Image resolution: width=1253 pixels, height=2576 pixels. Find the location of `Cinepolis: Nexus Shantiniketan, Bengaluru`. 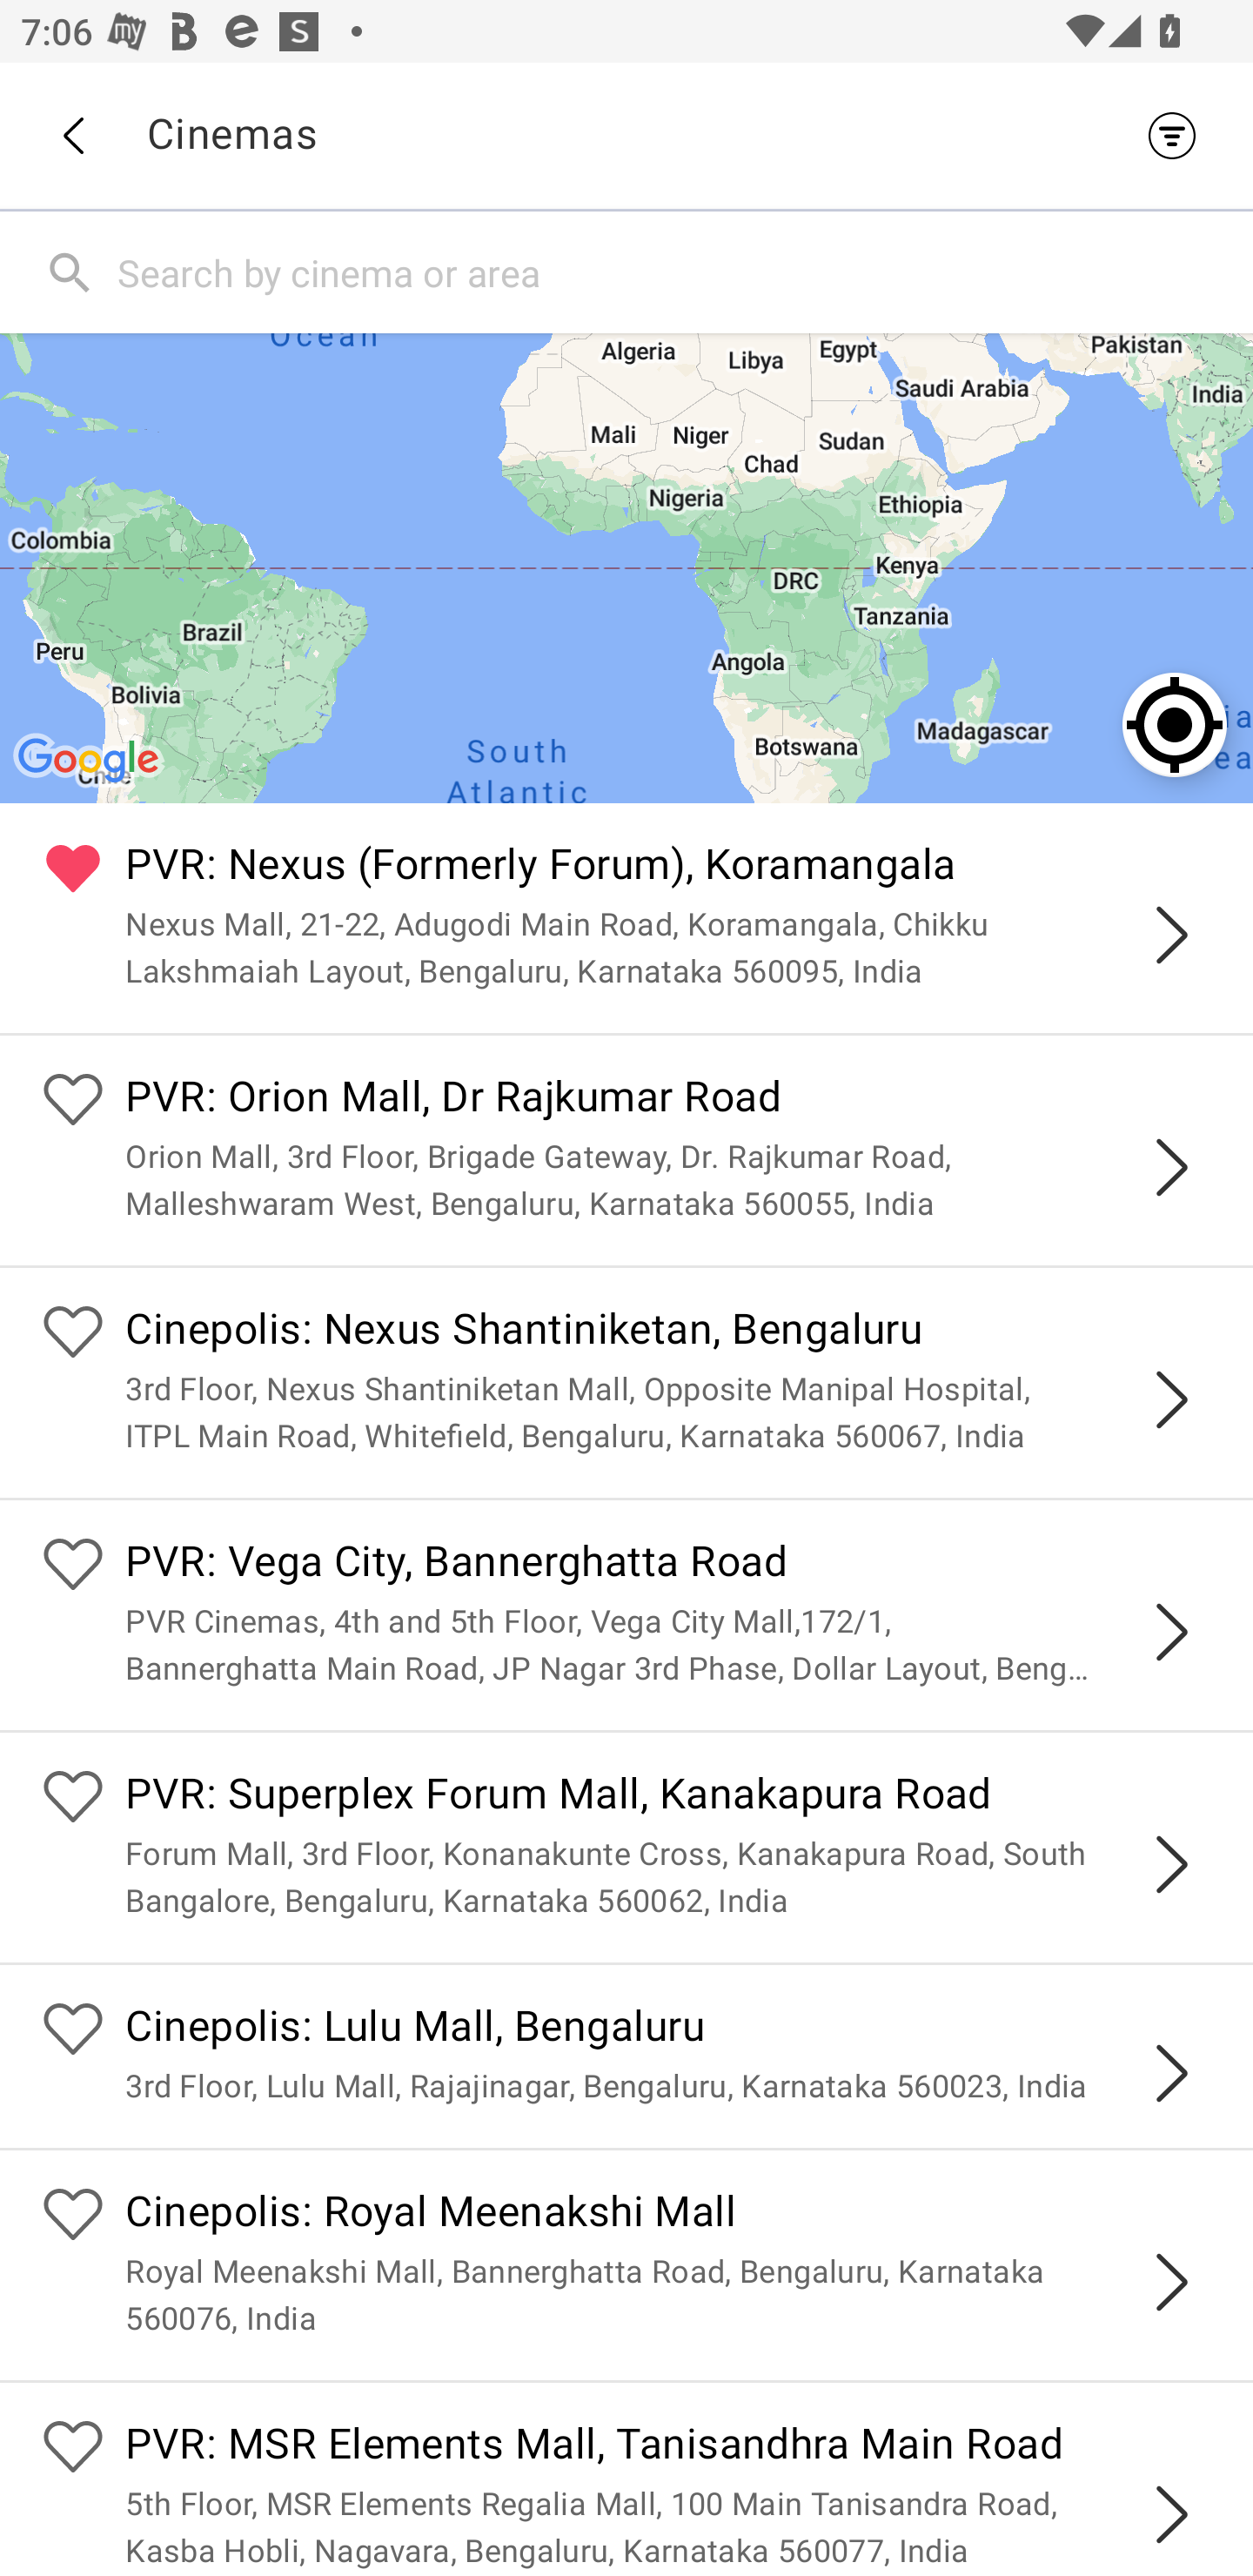

Cinepolis: Nexus Shantiniketan, Bengaluru is located at coordinates (668, 1332).